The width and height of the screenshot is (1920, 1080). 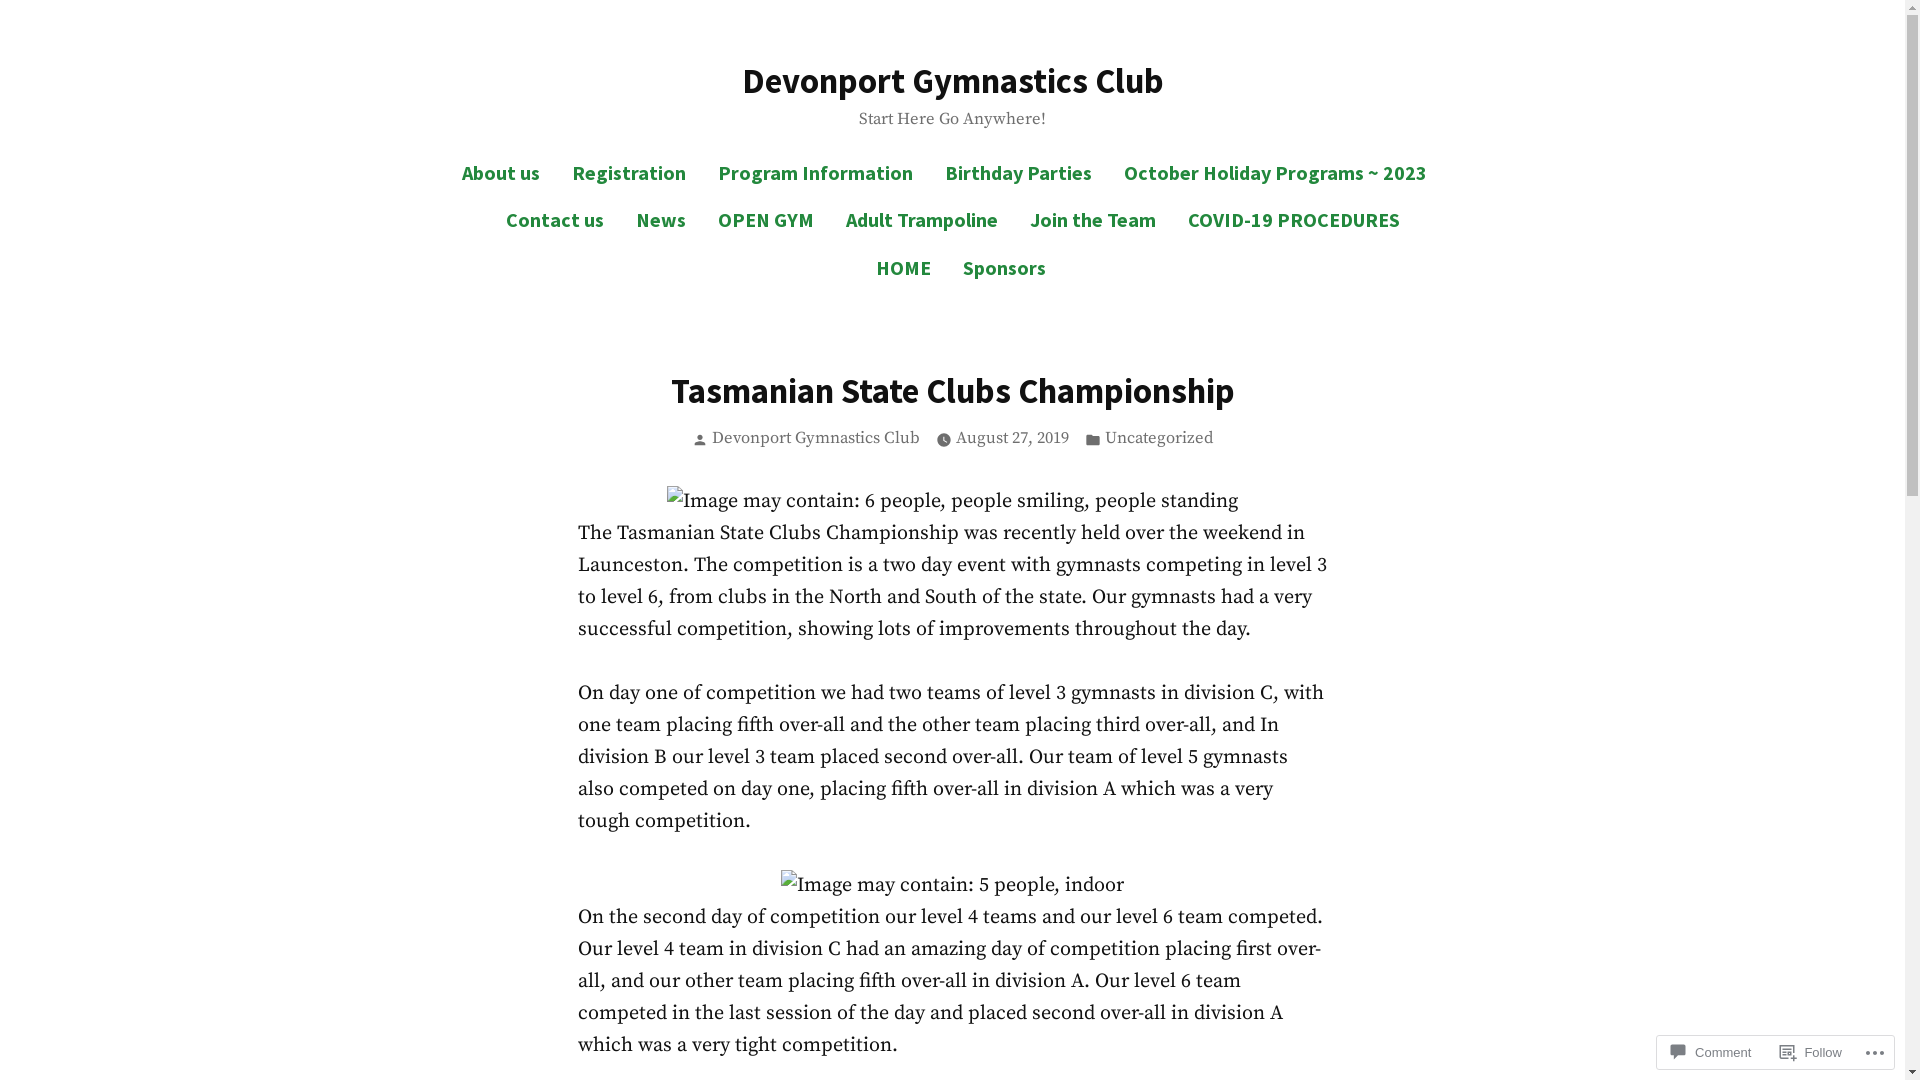 I want to click on Join the Team, so click(x=1092, y=220).